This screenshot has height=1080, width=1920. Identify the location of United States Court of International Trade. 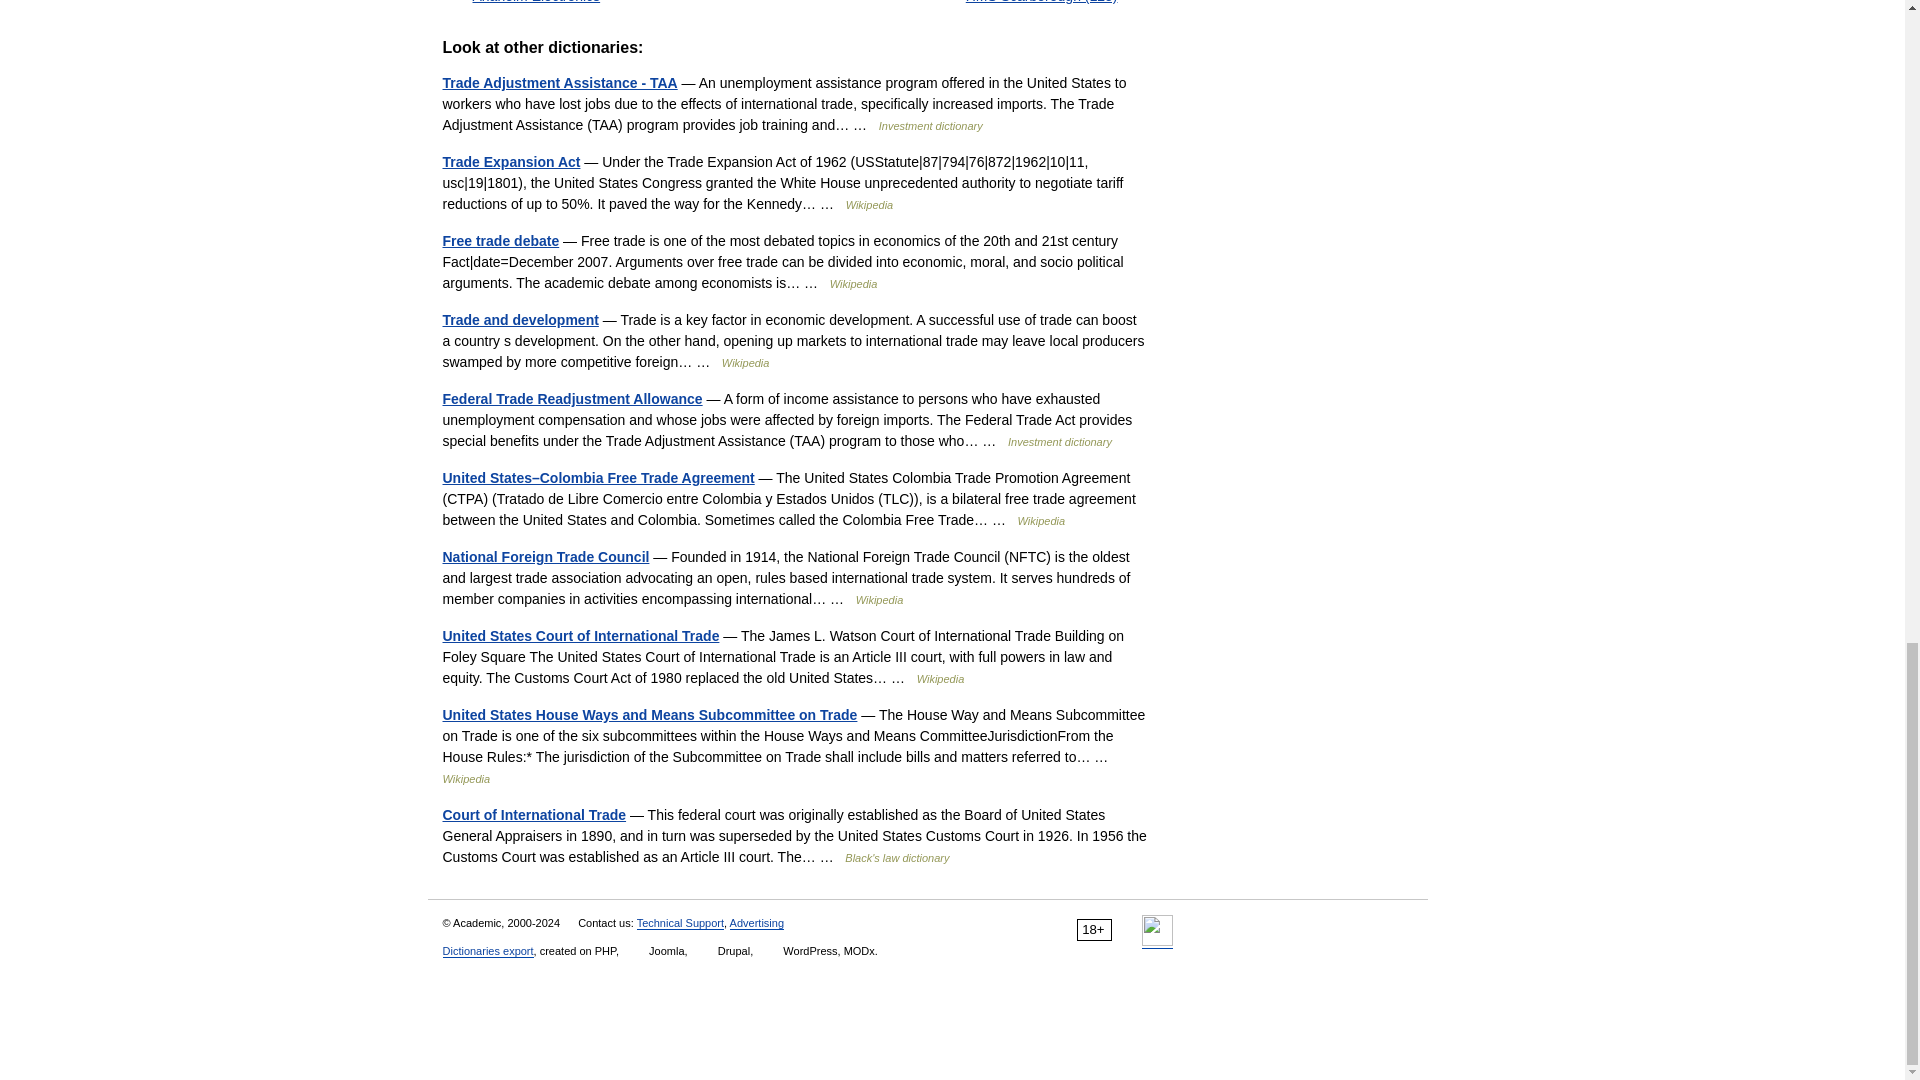
(580, 635).